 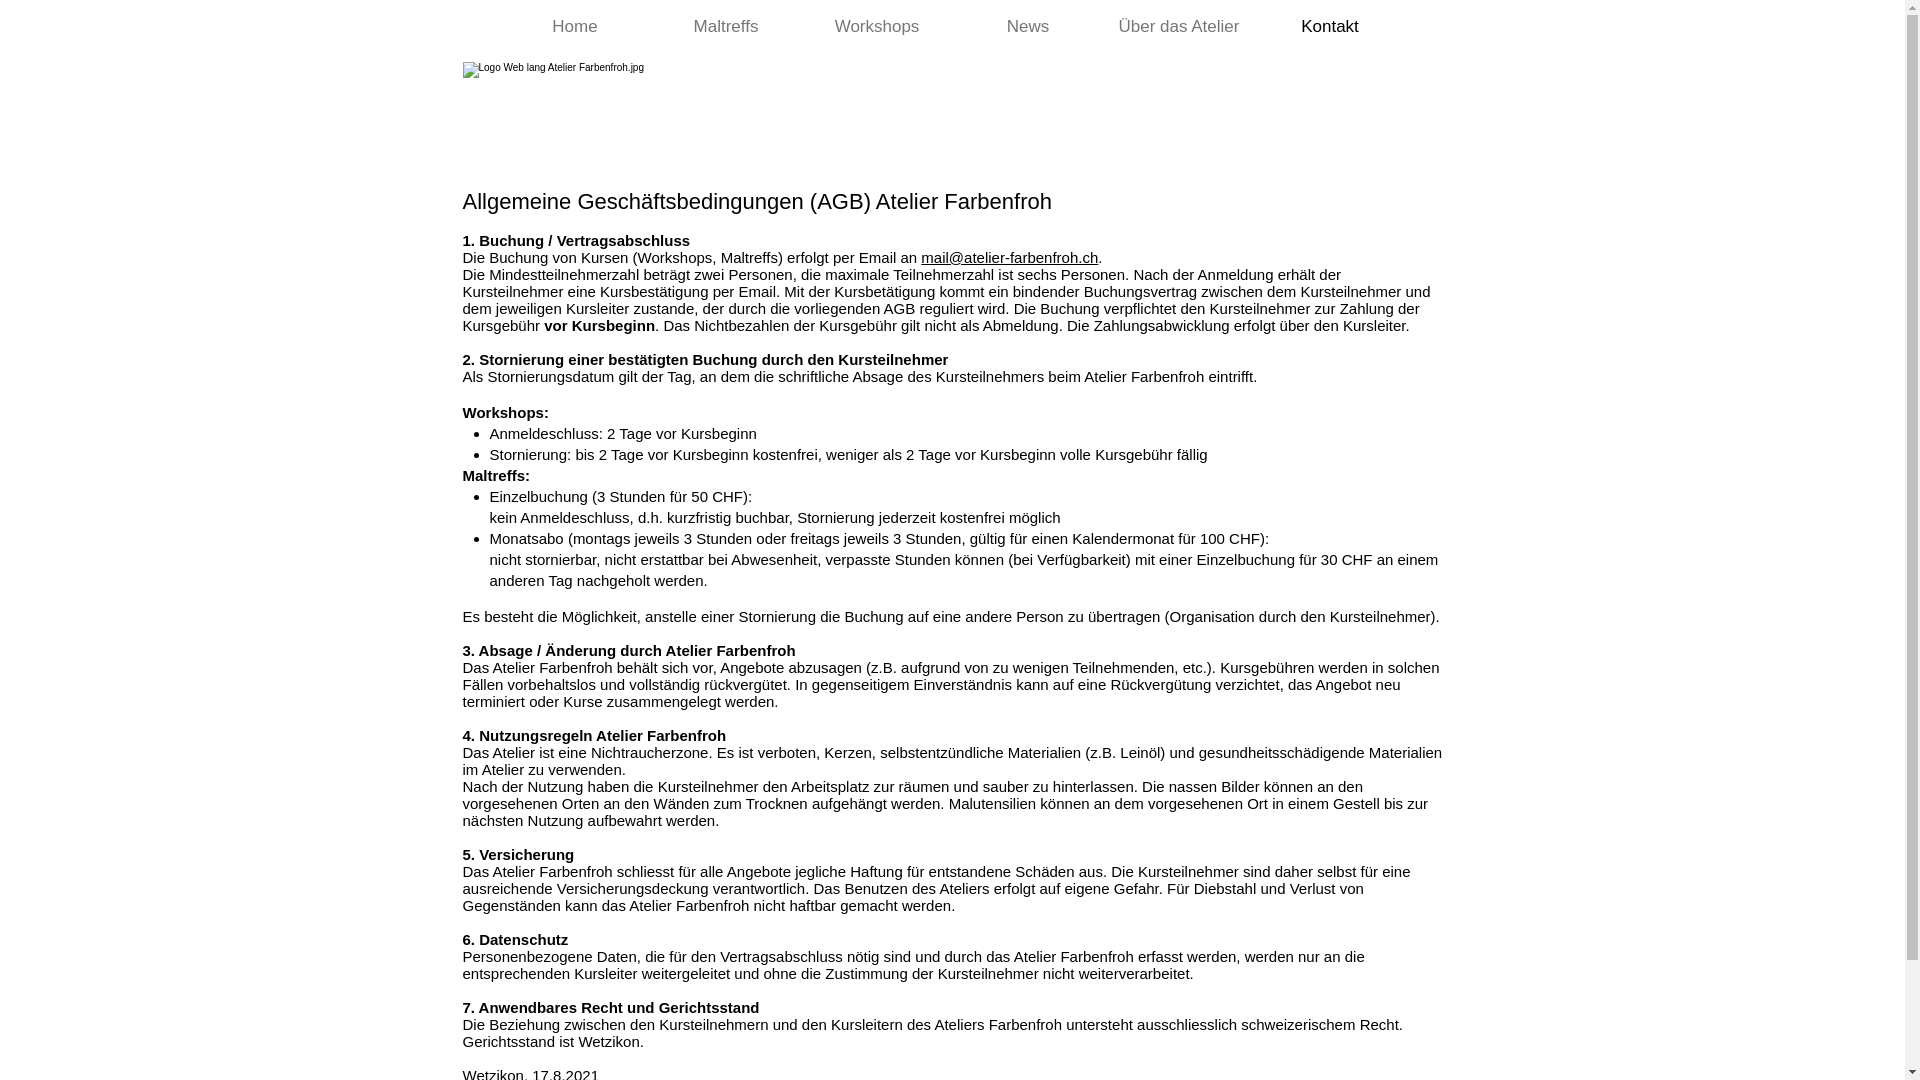 I want to click on mail@atelier-farbenfroh.ch, so click(x=1010, y=258).